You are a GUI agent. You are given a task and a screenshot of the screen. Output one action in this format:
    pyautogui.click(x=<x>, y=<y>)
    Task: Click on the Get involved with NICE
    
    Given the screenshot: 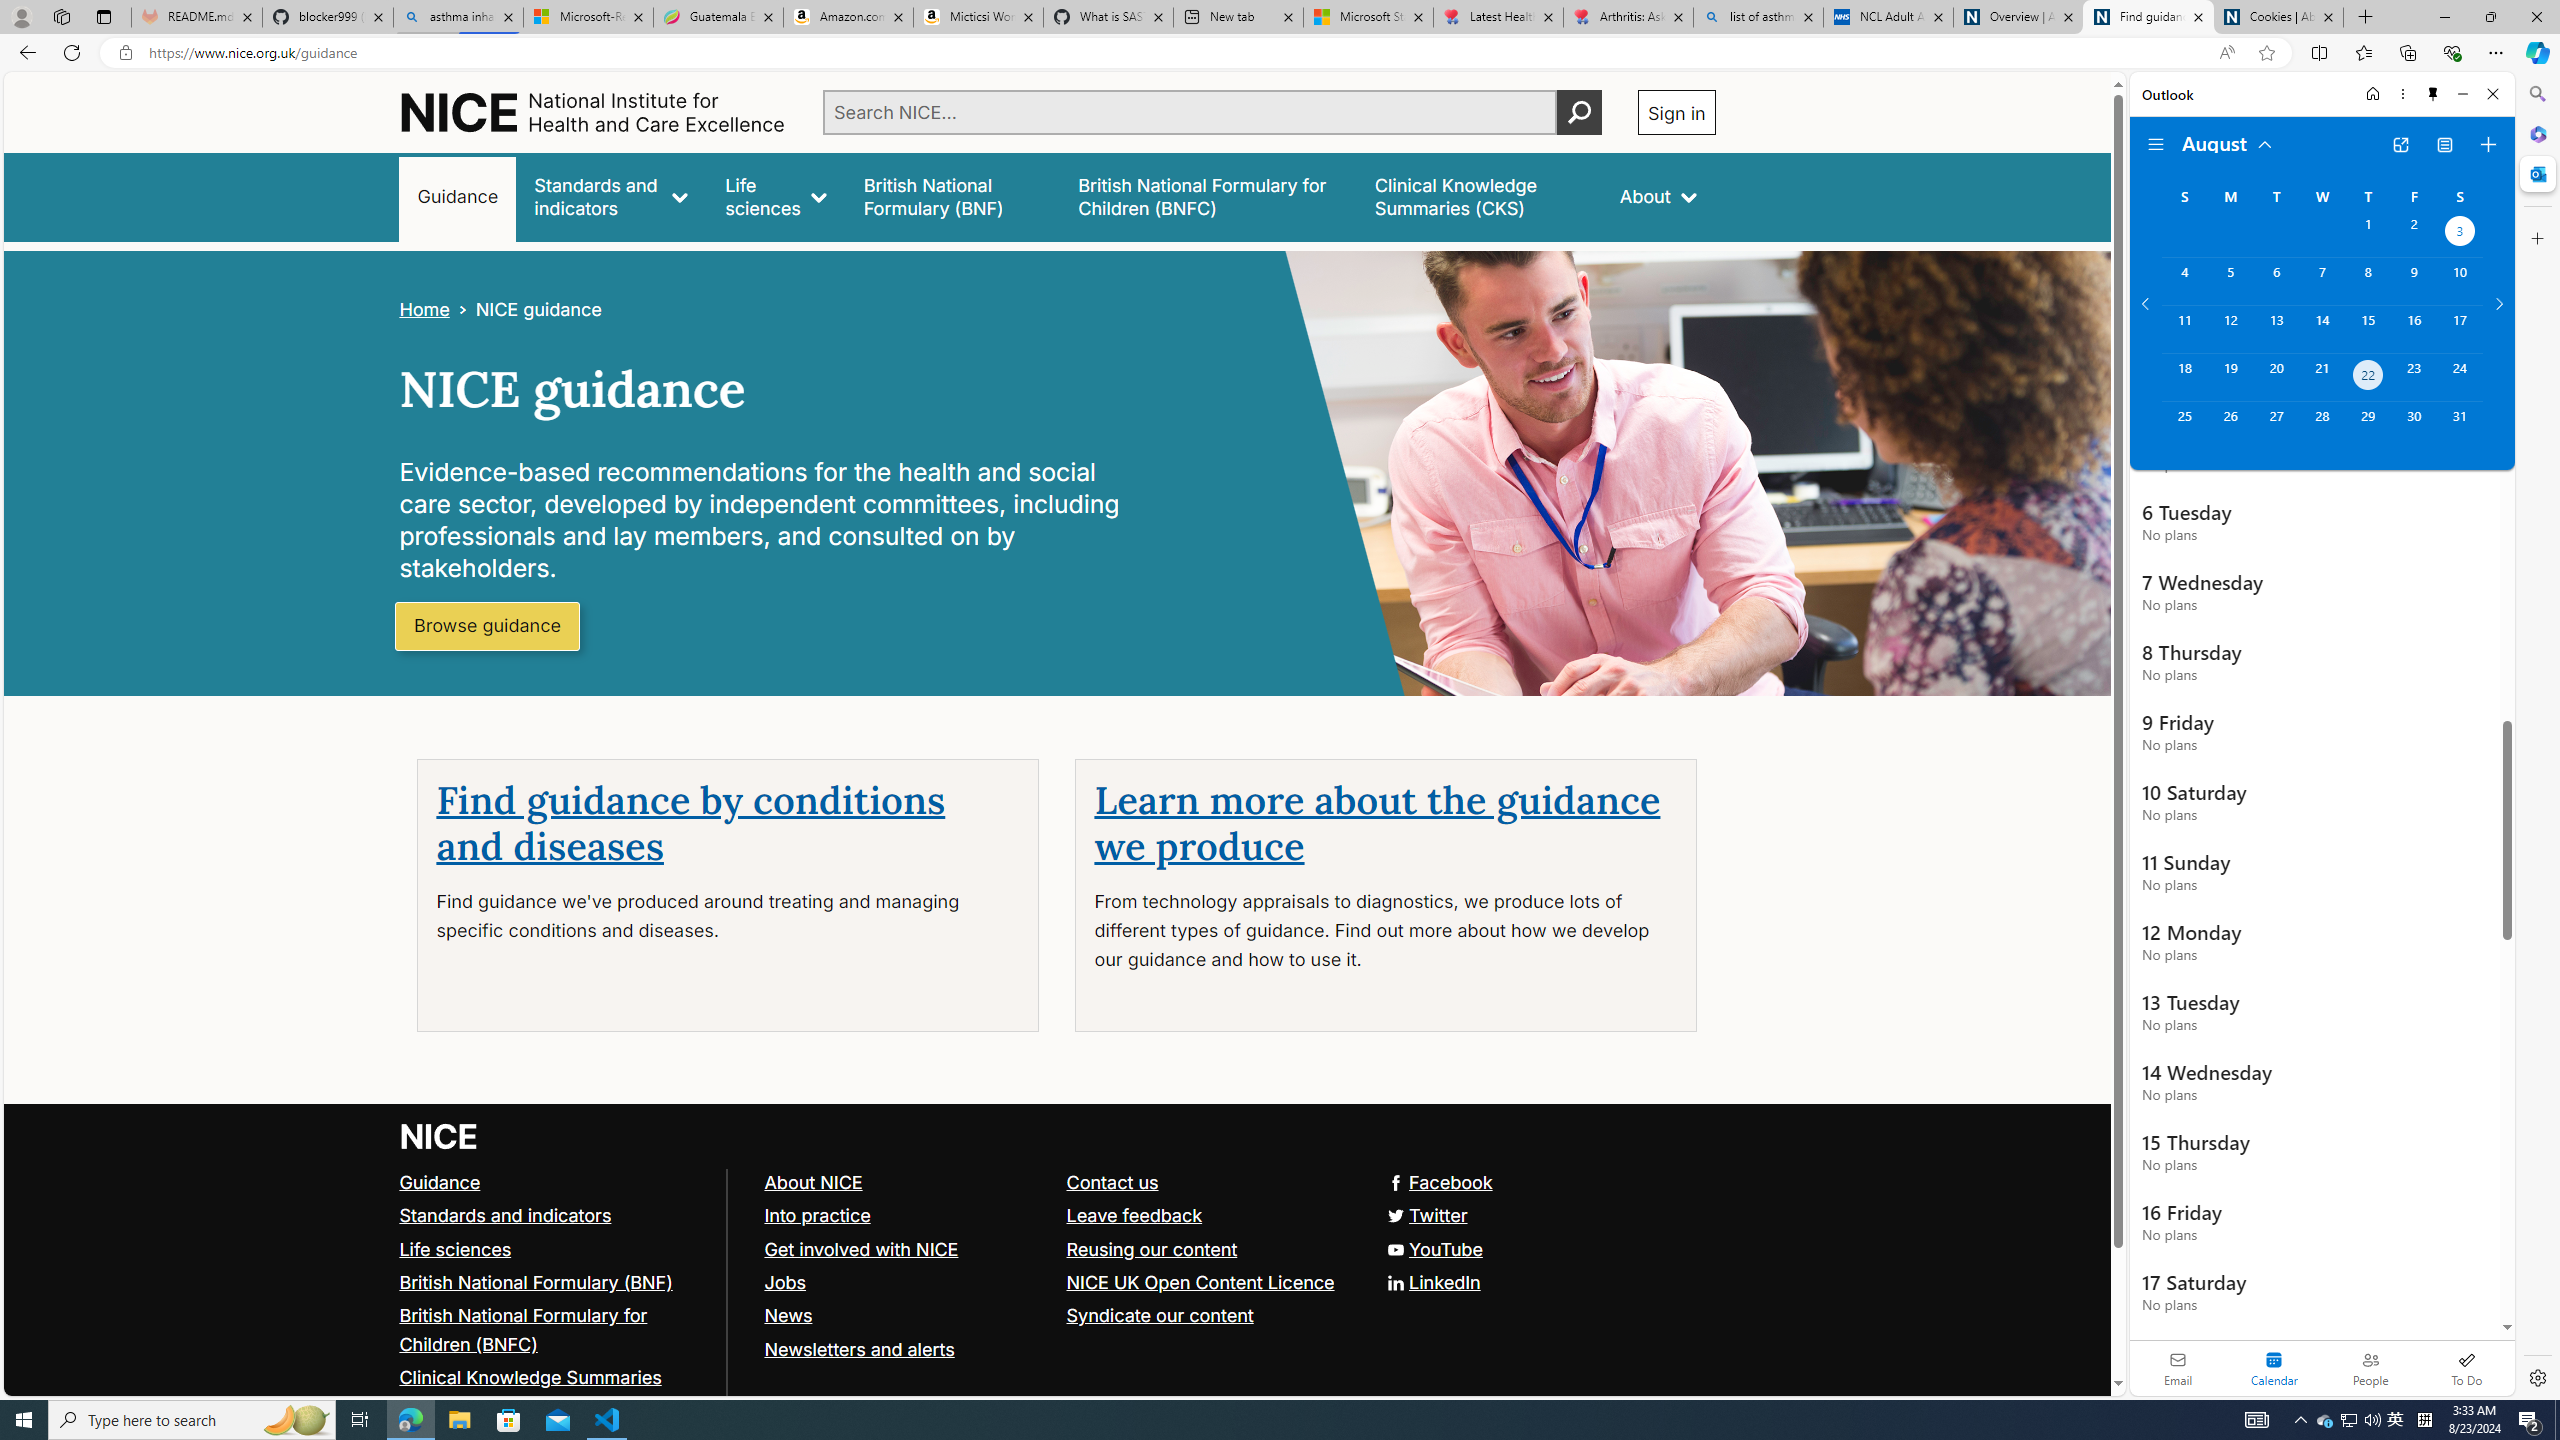 What is the action you would take?
    pyautogui.click(x=861, y=1249)
    